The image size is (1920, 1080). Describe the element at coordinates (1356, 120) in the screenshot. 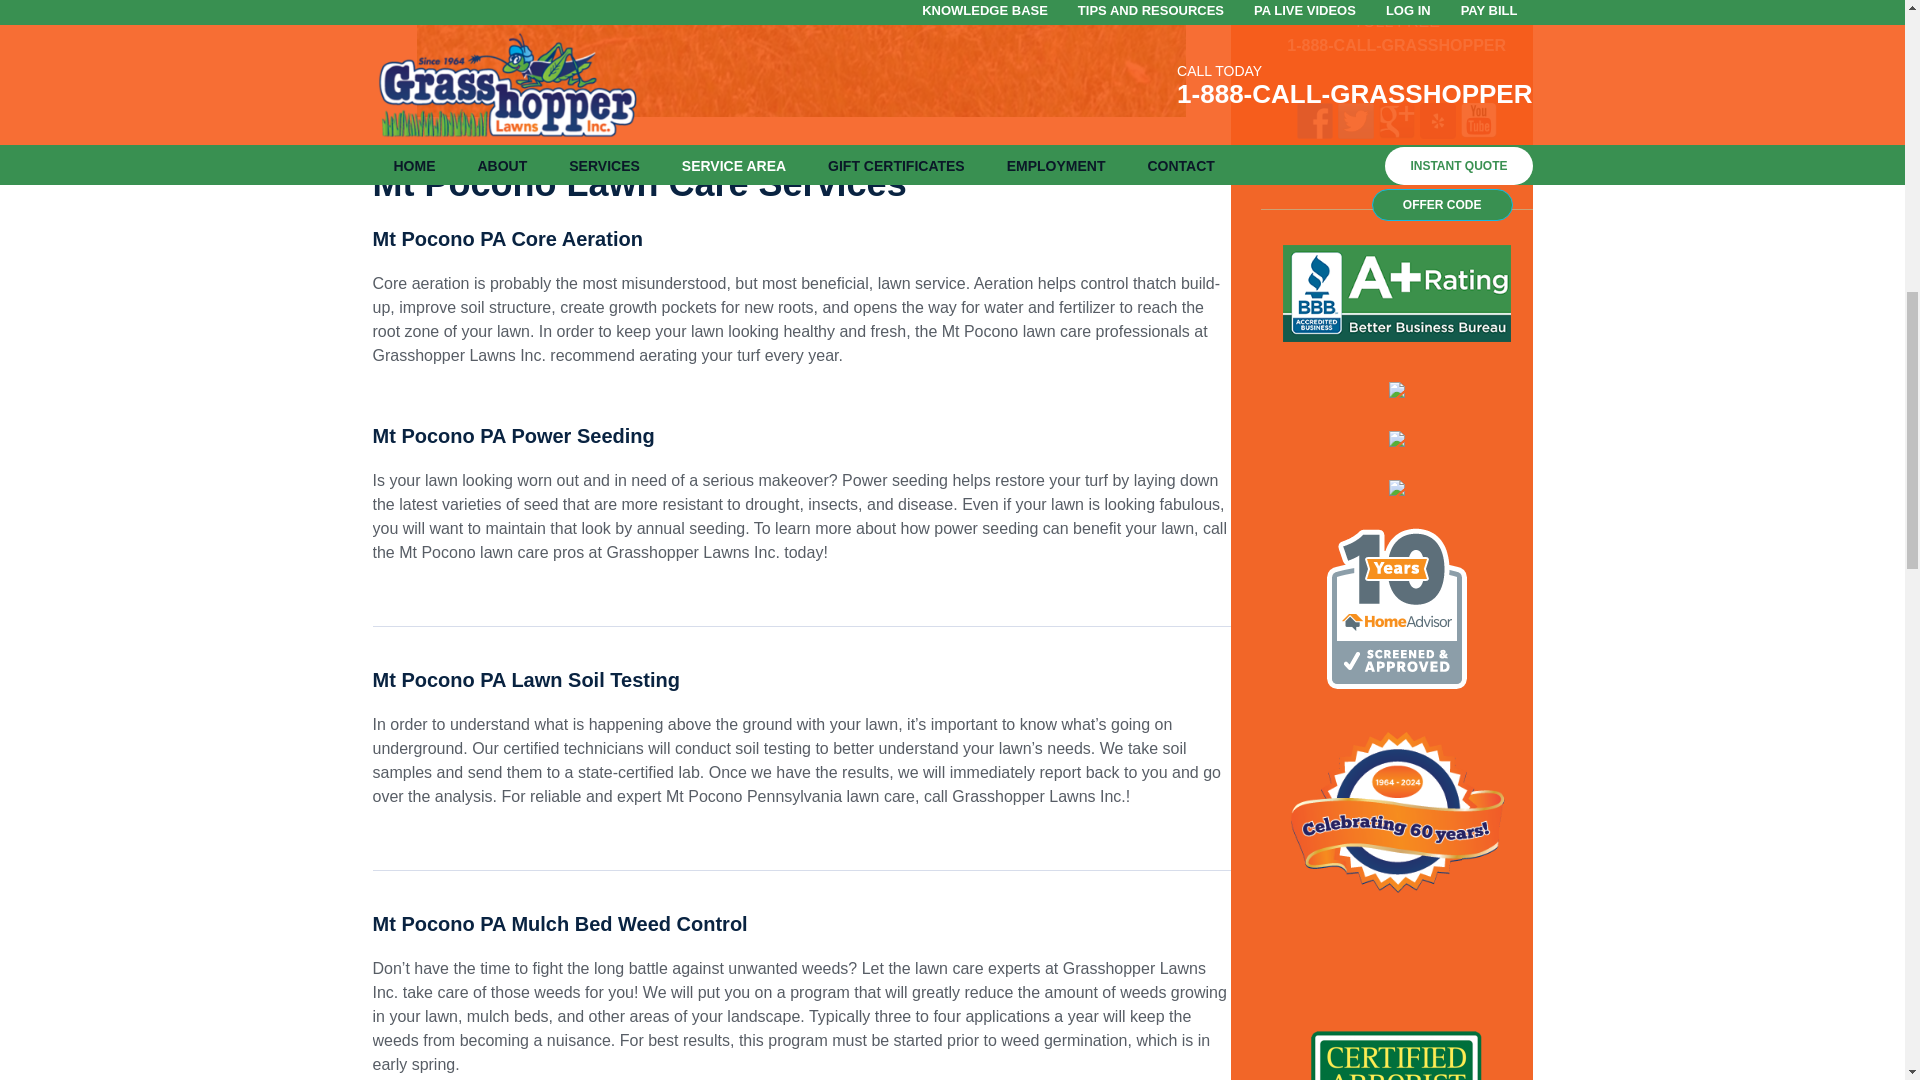

I see `Follow us on Twitter` at that location.